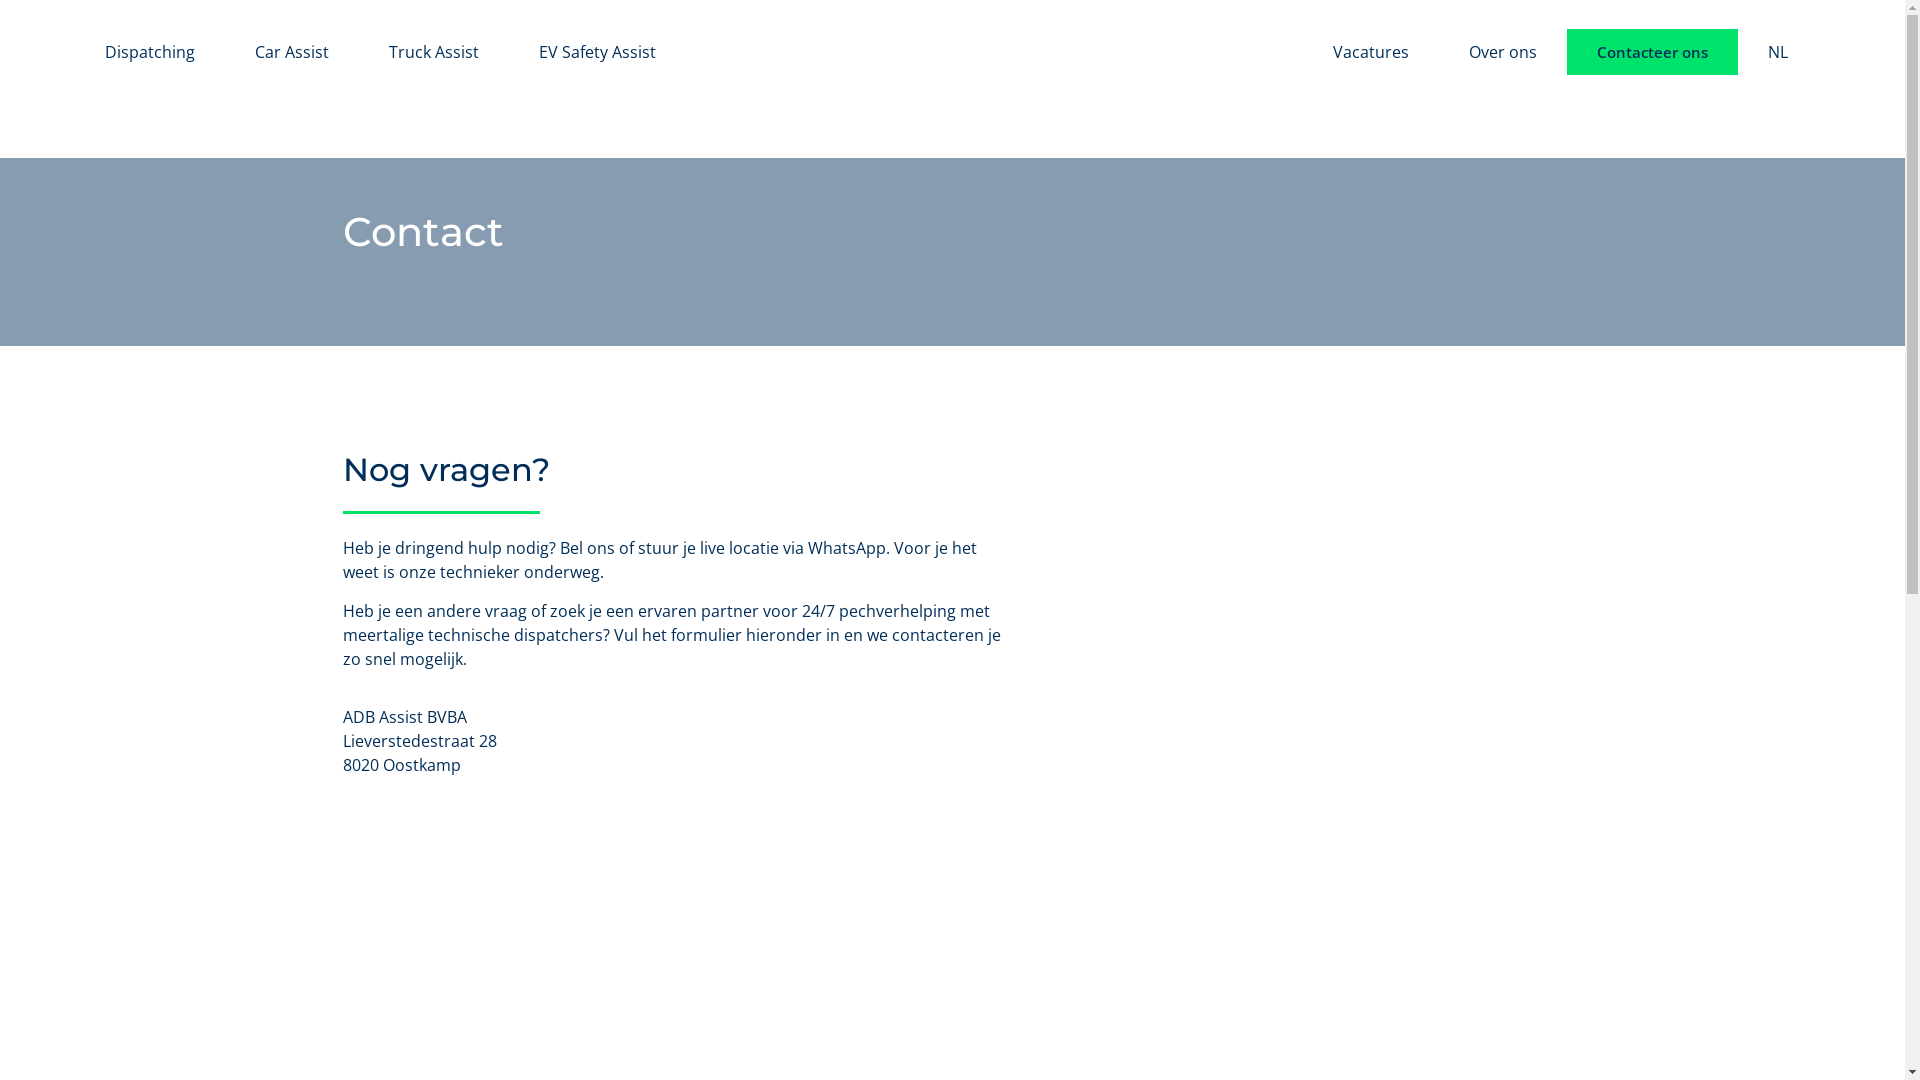 This screenshot has width=1920, height=1080. I want to click on ADB Assist BVBA
Lieverstedestraat 28
8020 Oostkamp, so click(672, 741).